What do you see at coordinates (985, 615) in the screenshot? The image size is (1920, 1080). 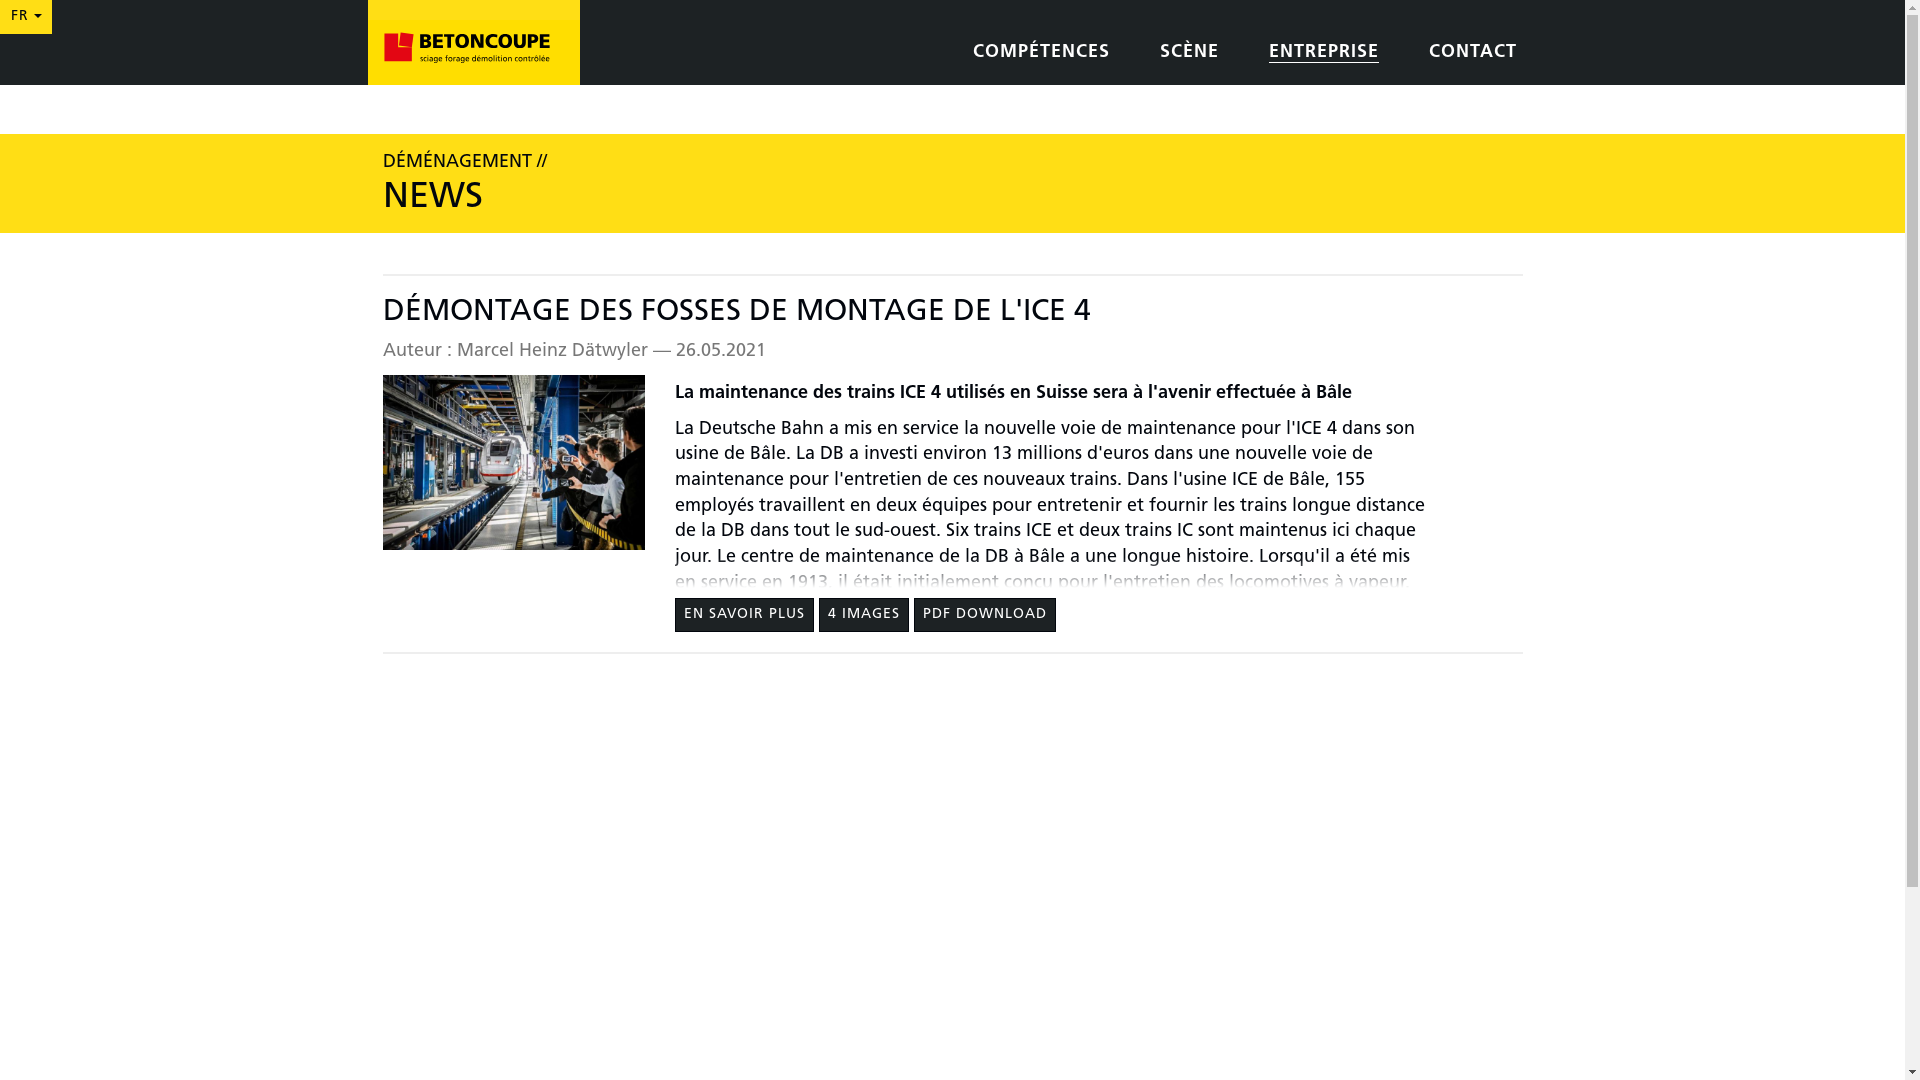 I see `PDF Download` at bounding box center [985, 615].